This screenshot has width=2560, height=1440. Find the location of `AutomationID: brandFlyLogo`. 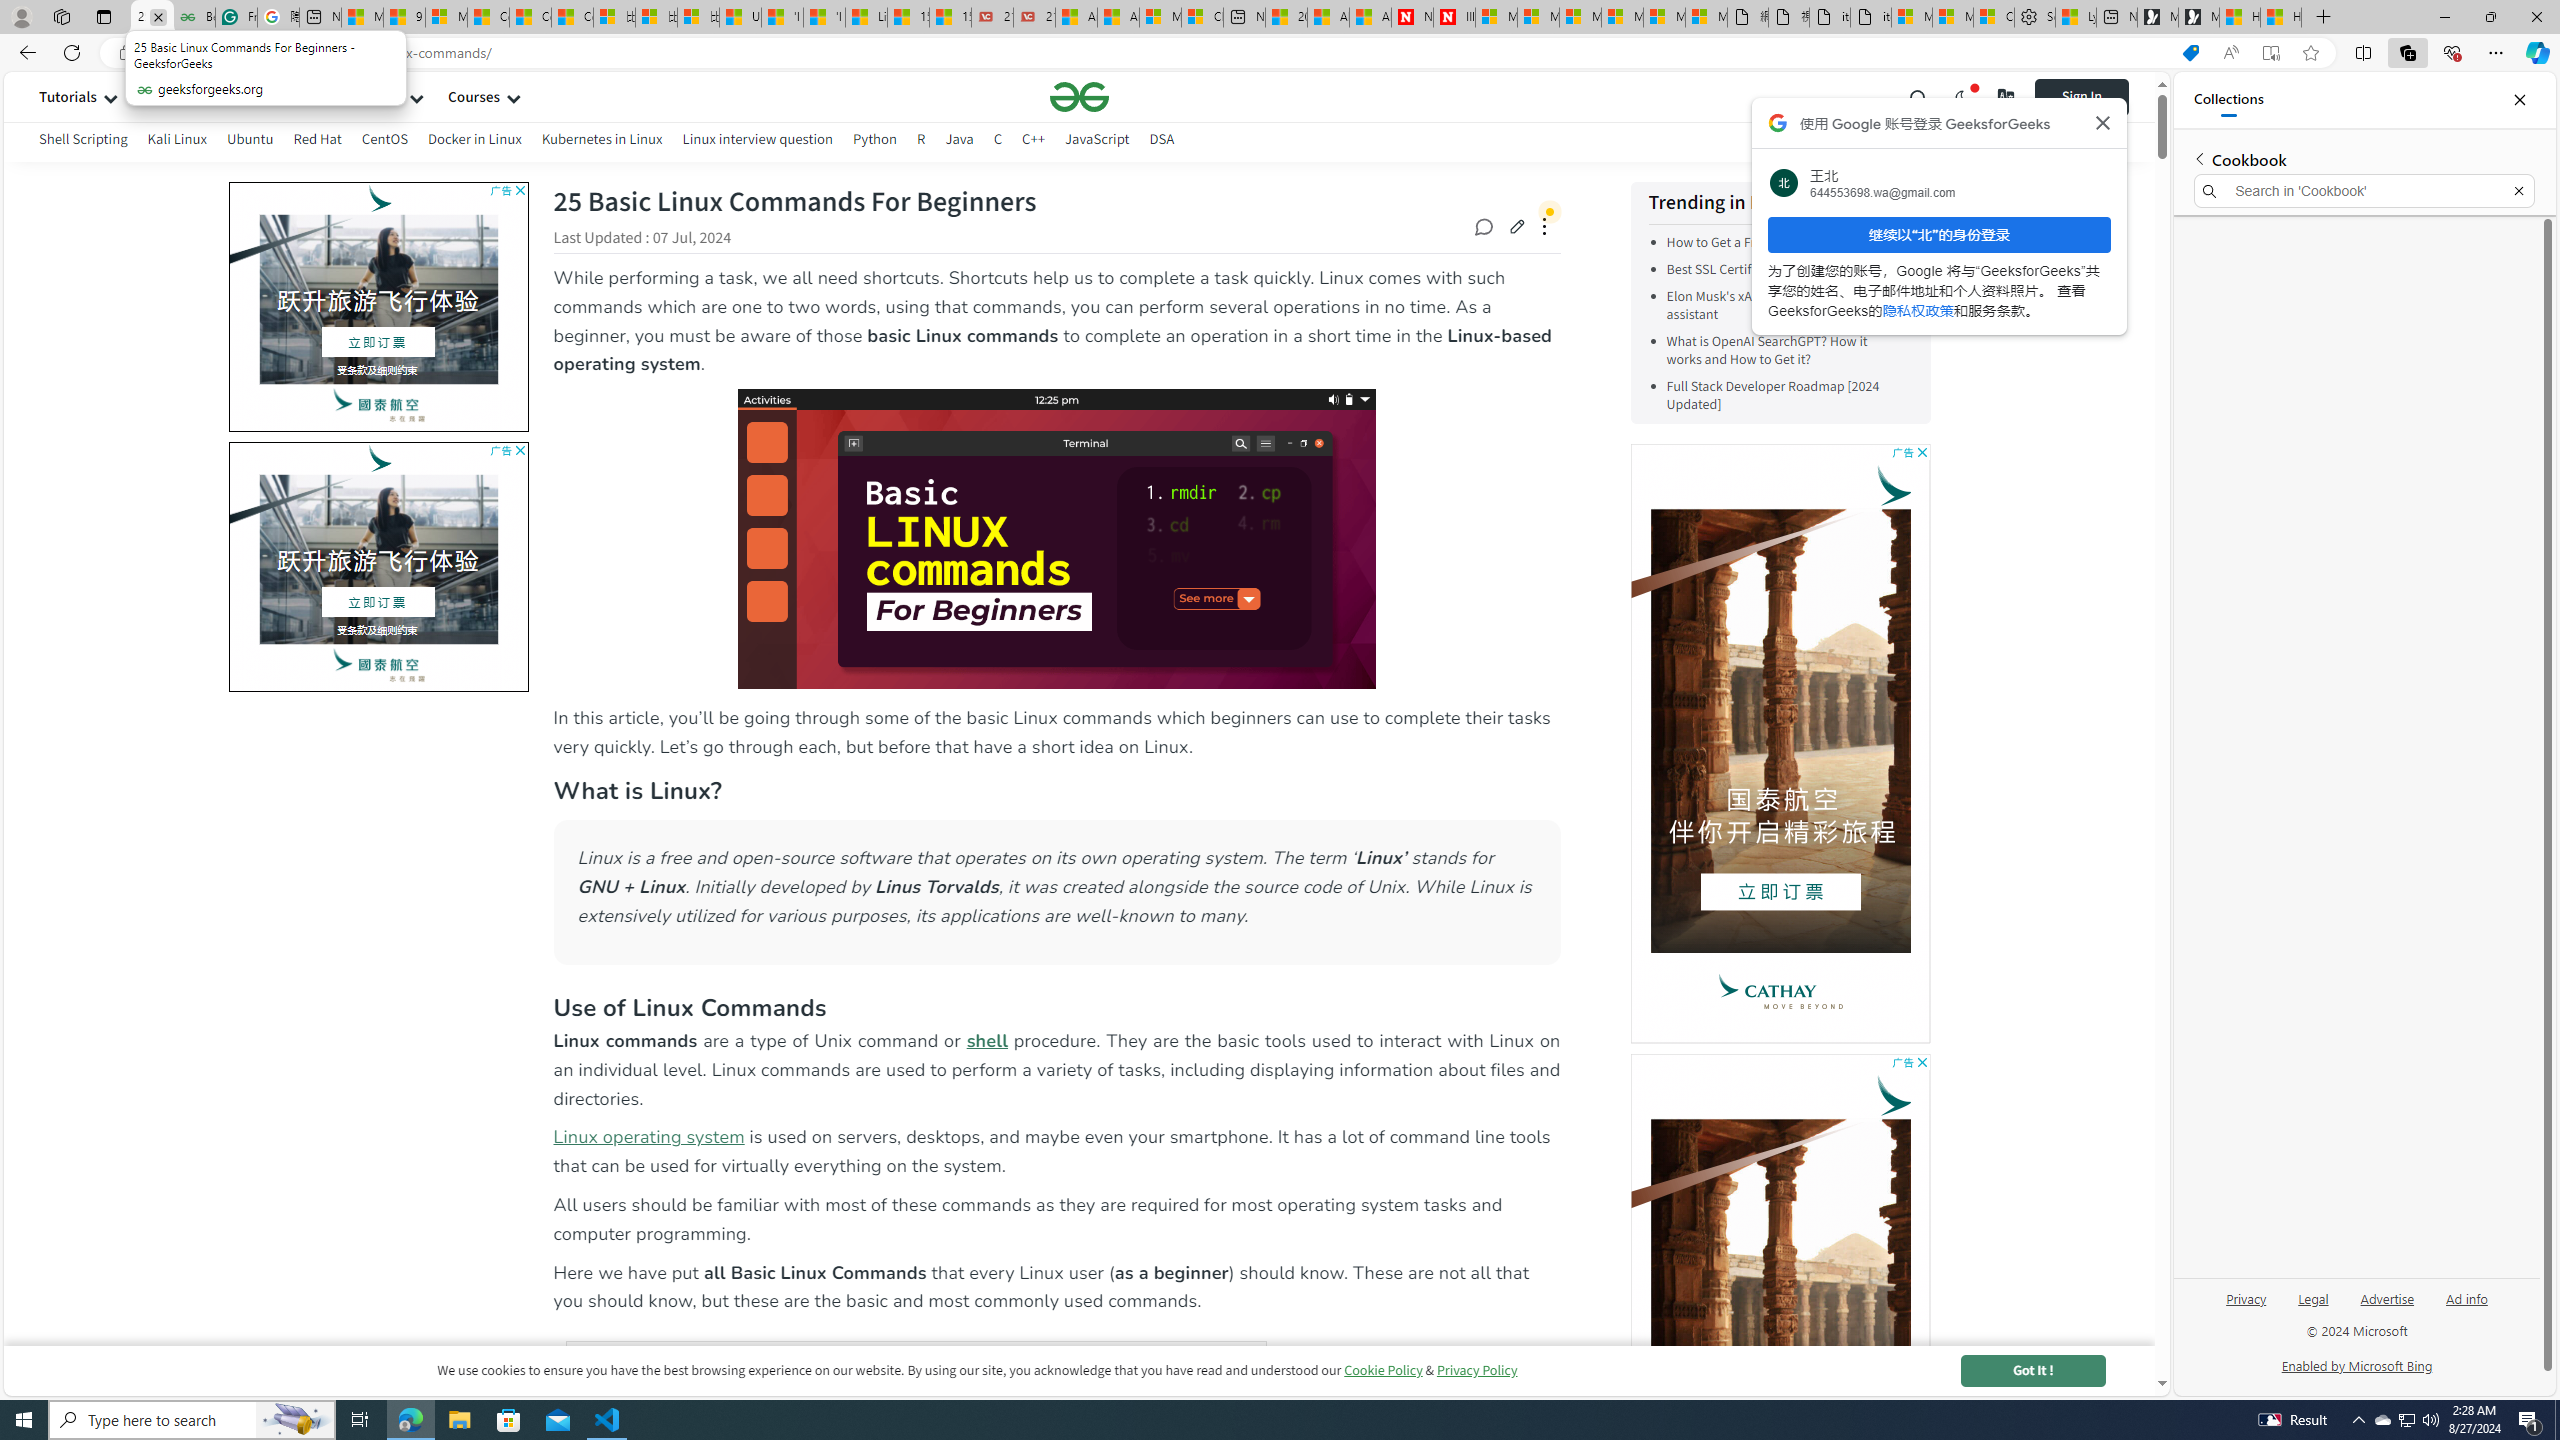

AutomationID: brandFlyLogo is located at coordinates (380, 458).